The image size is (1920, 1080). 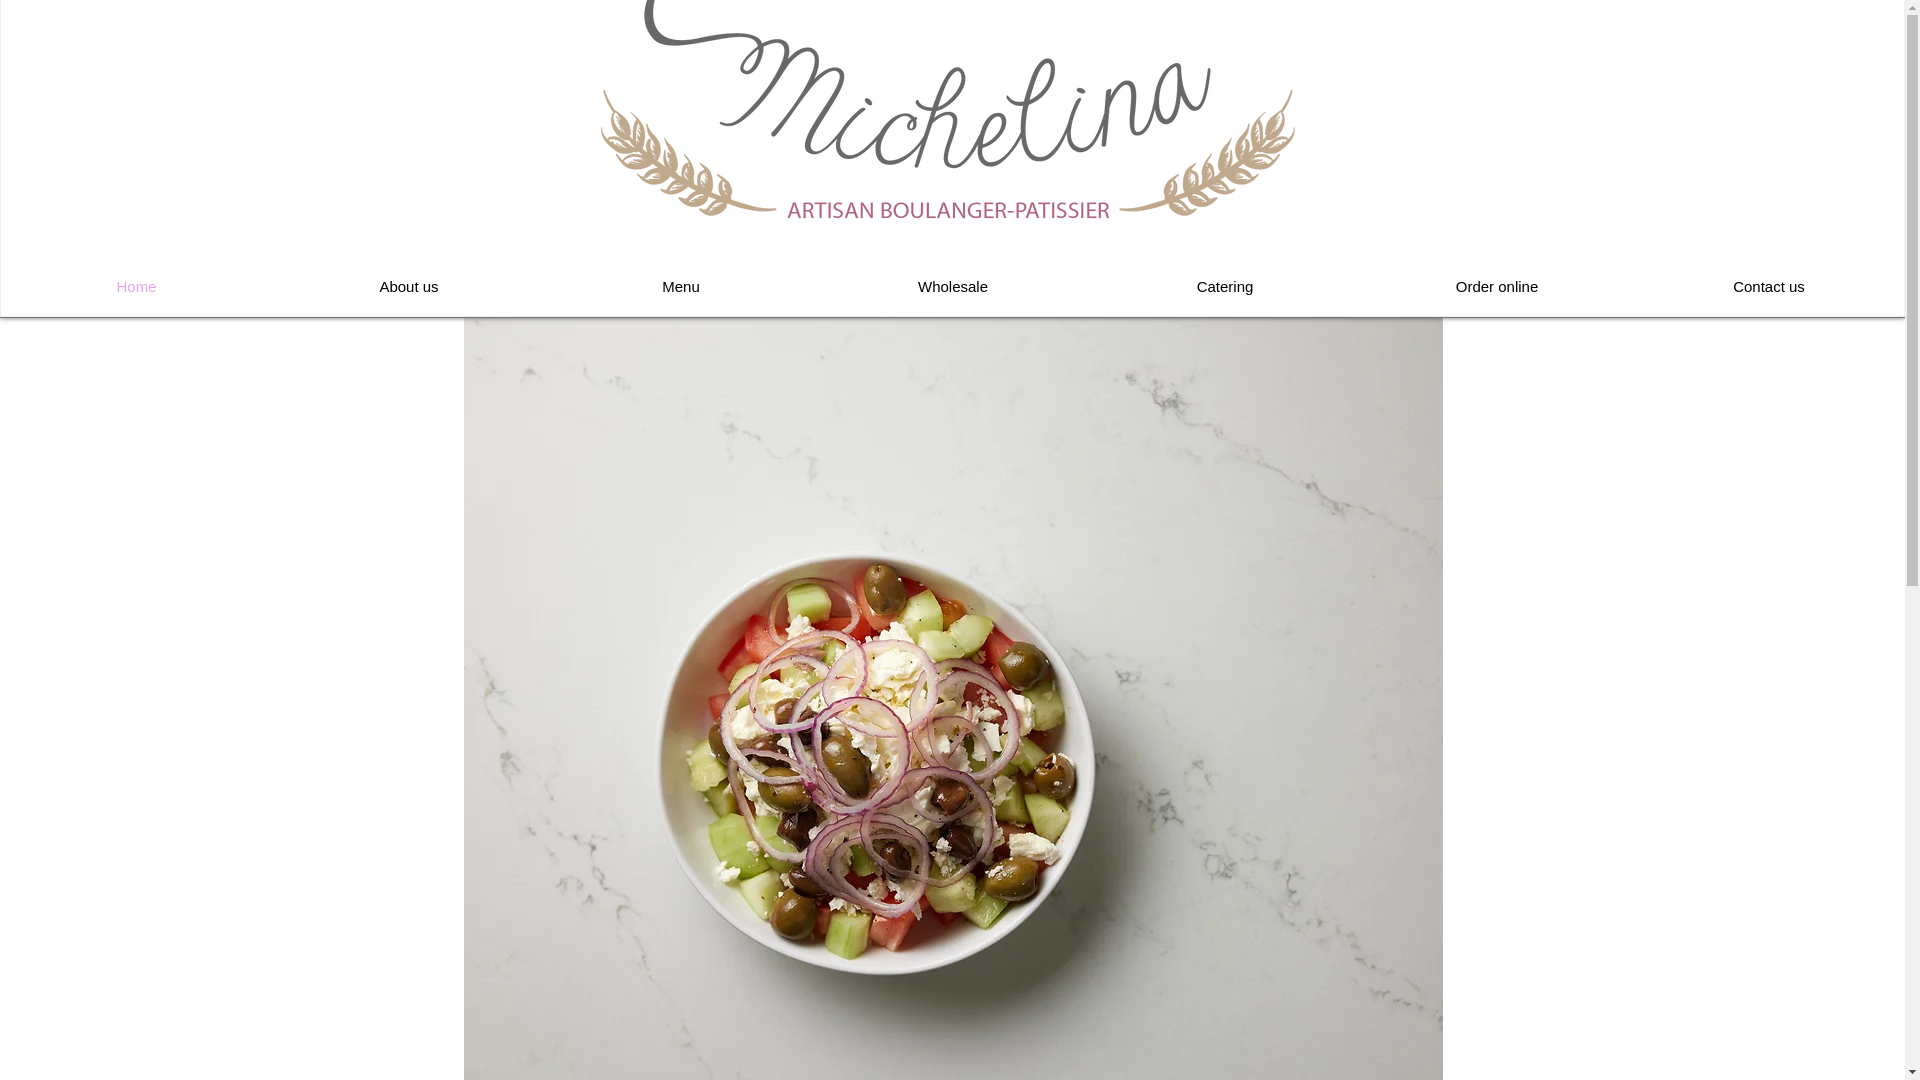 What do you see at coordinates (681, 286) in the screenshot?
I see `Menu` at bounding box center [681, 286].